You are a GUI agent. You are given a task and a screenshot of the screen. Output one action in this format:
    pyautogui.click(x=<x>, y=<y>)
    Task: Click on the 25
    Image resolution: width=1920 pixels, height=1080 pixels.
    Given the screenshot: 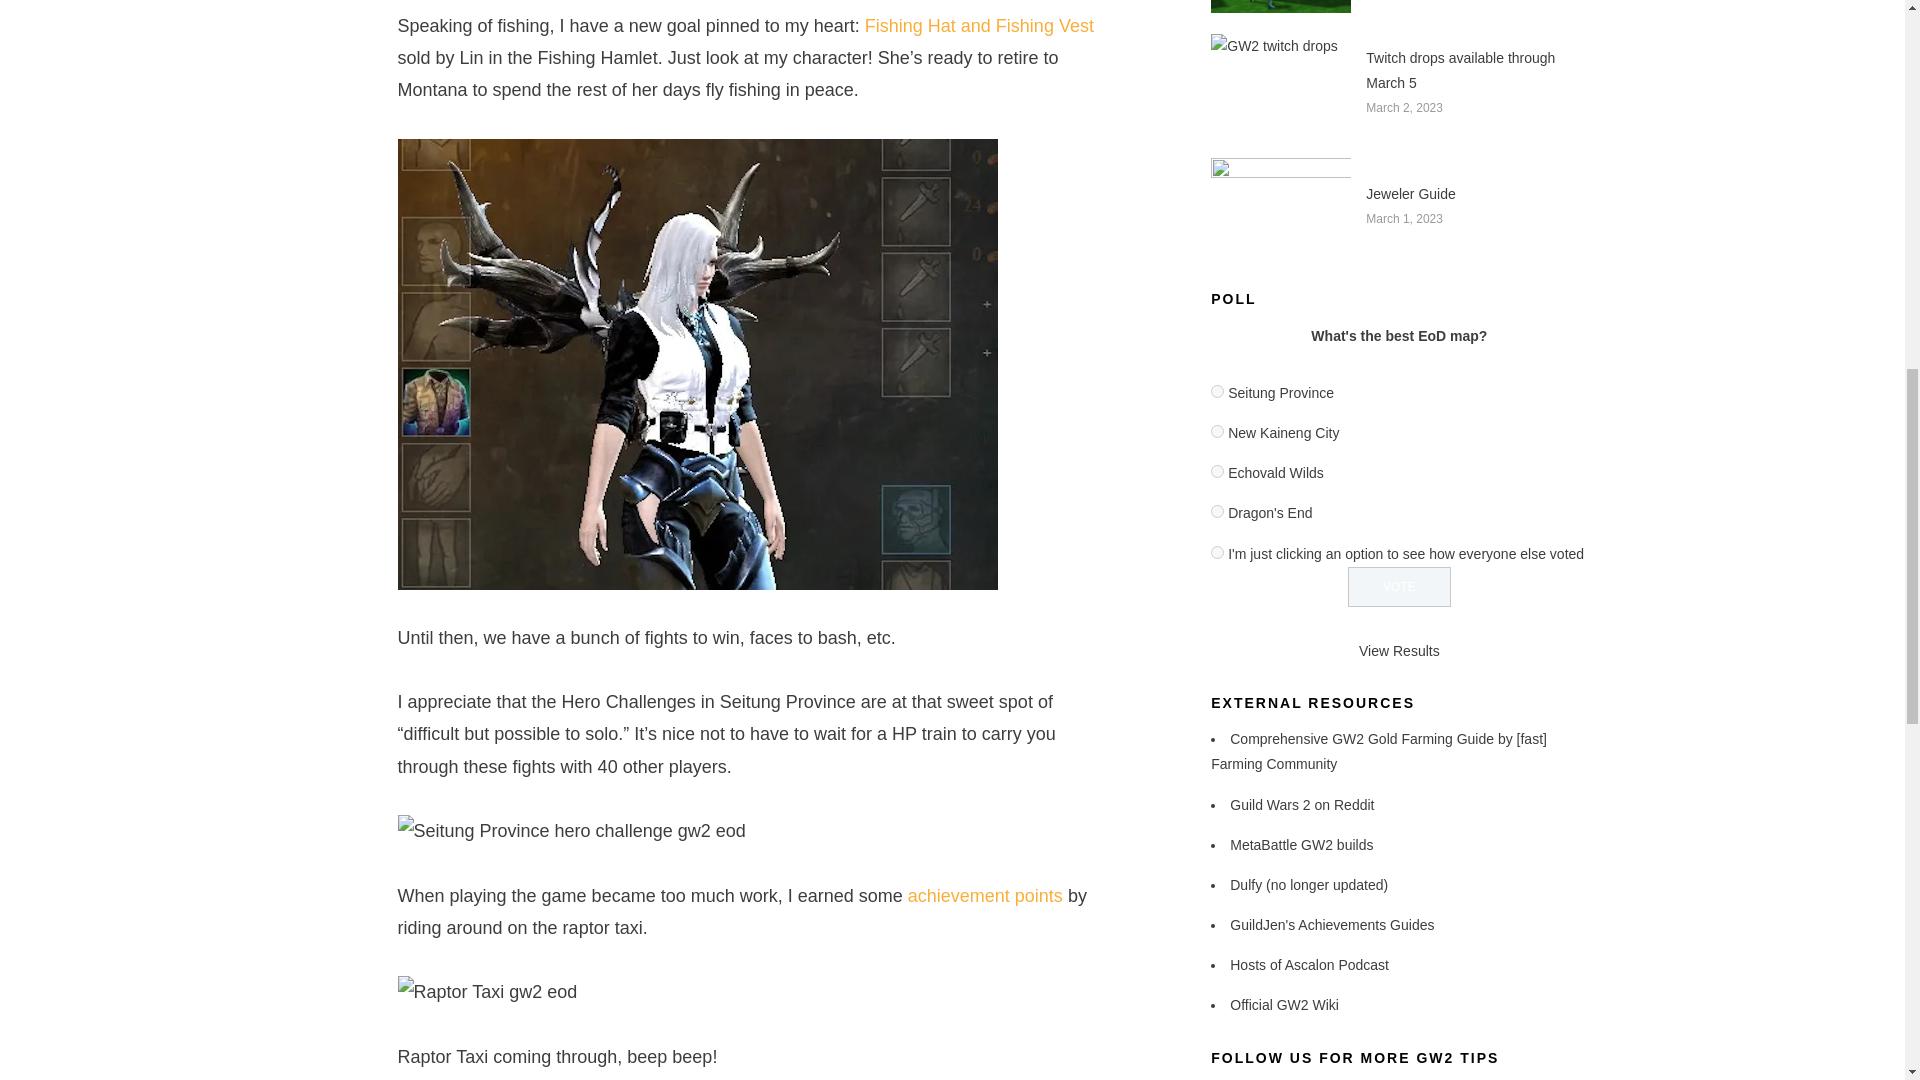 What is the action you would take?
    pyautogui.click(x=1218, y=432)
    